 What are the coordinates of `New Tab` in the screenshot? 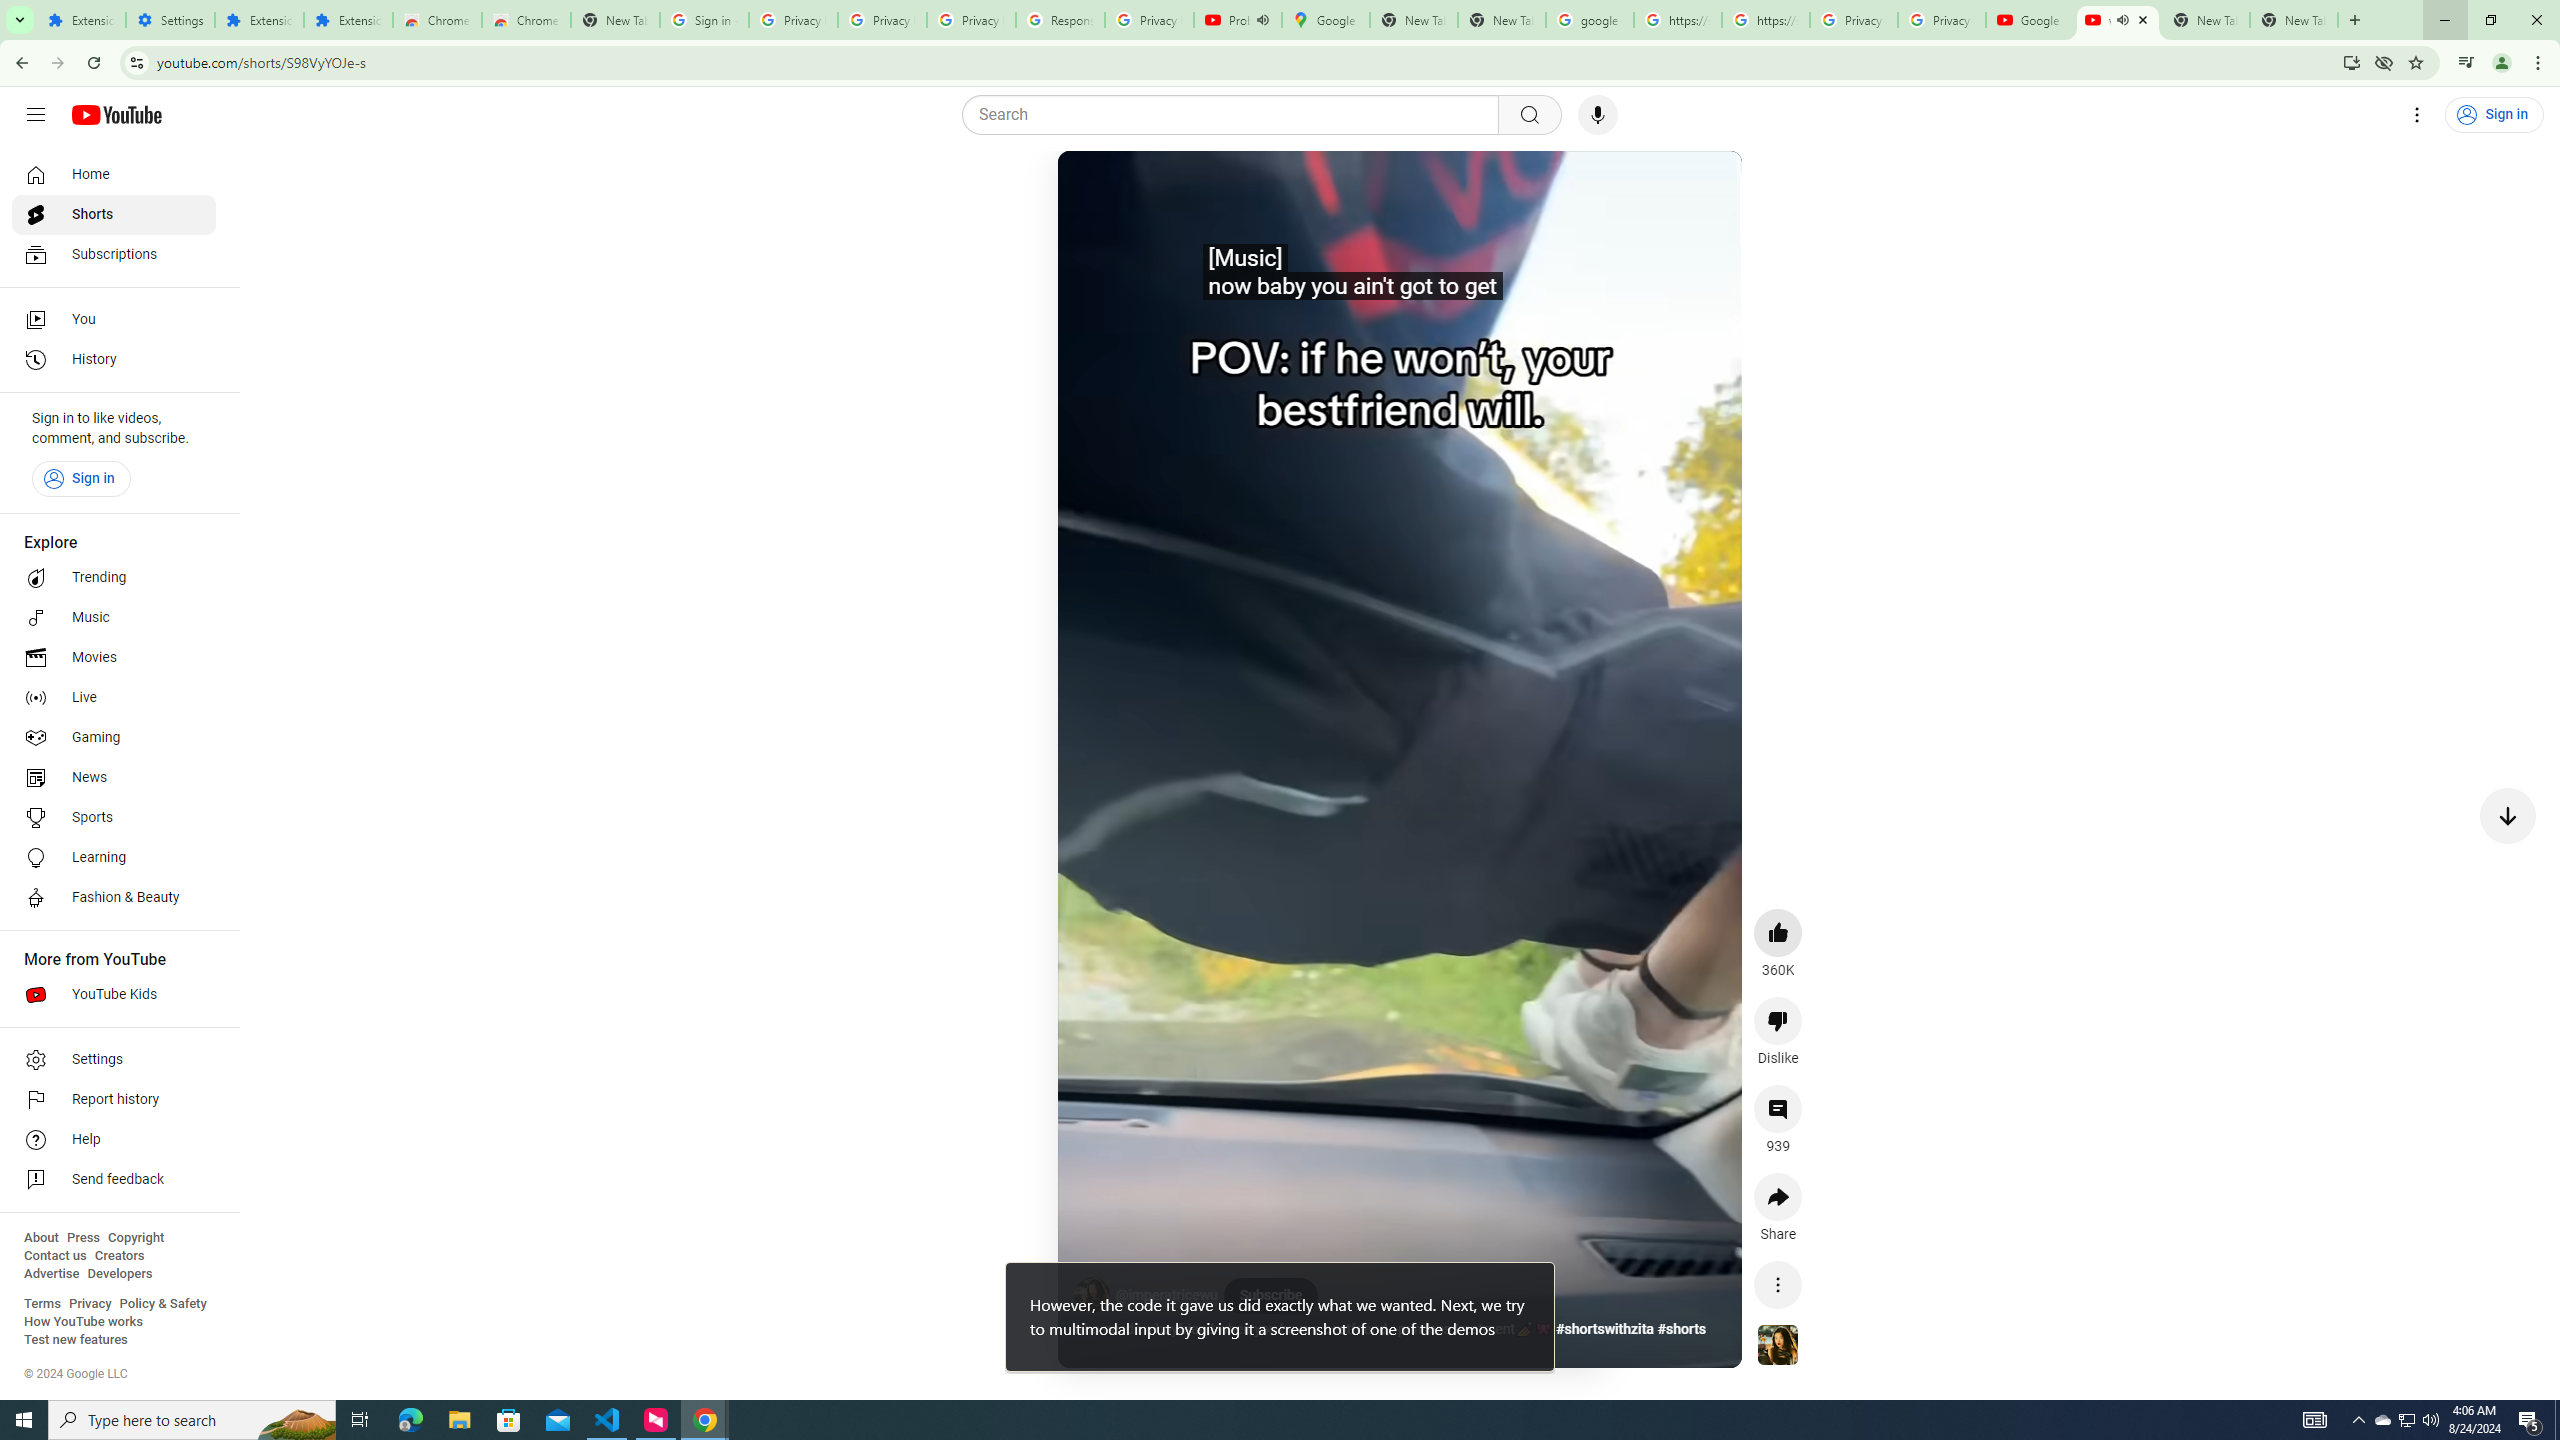 It's located at (616, 20).